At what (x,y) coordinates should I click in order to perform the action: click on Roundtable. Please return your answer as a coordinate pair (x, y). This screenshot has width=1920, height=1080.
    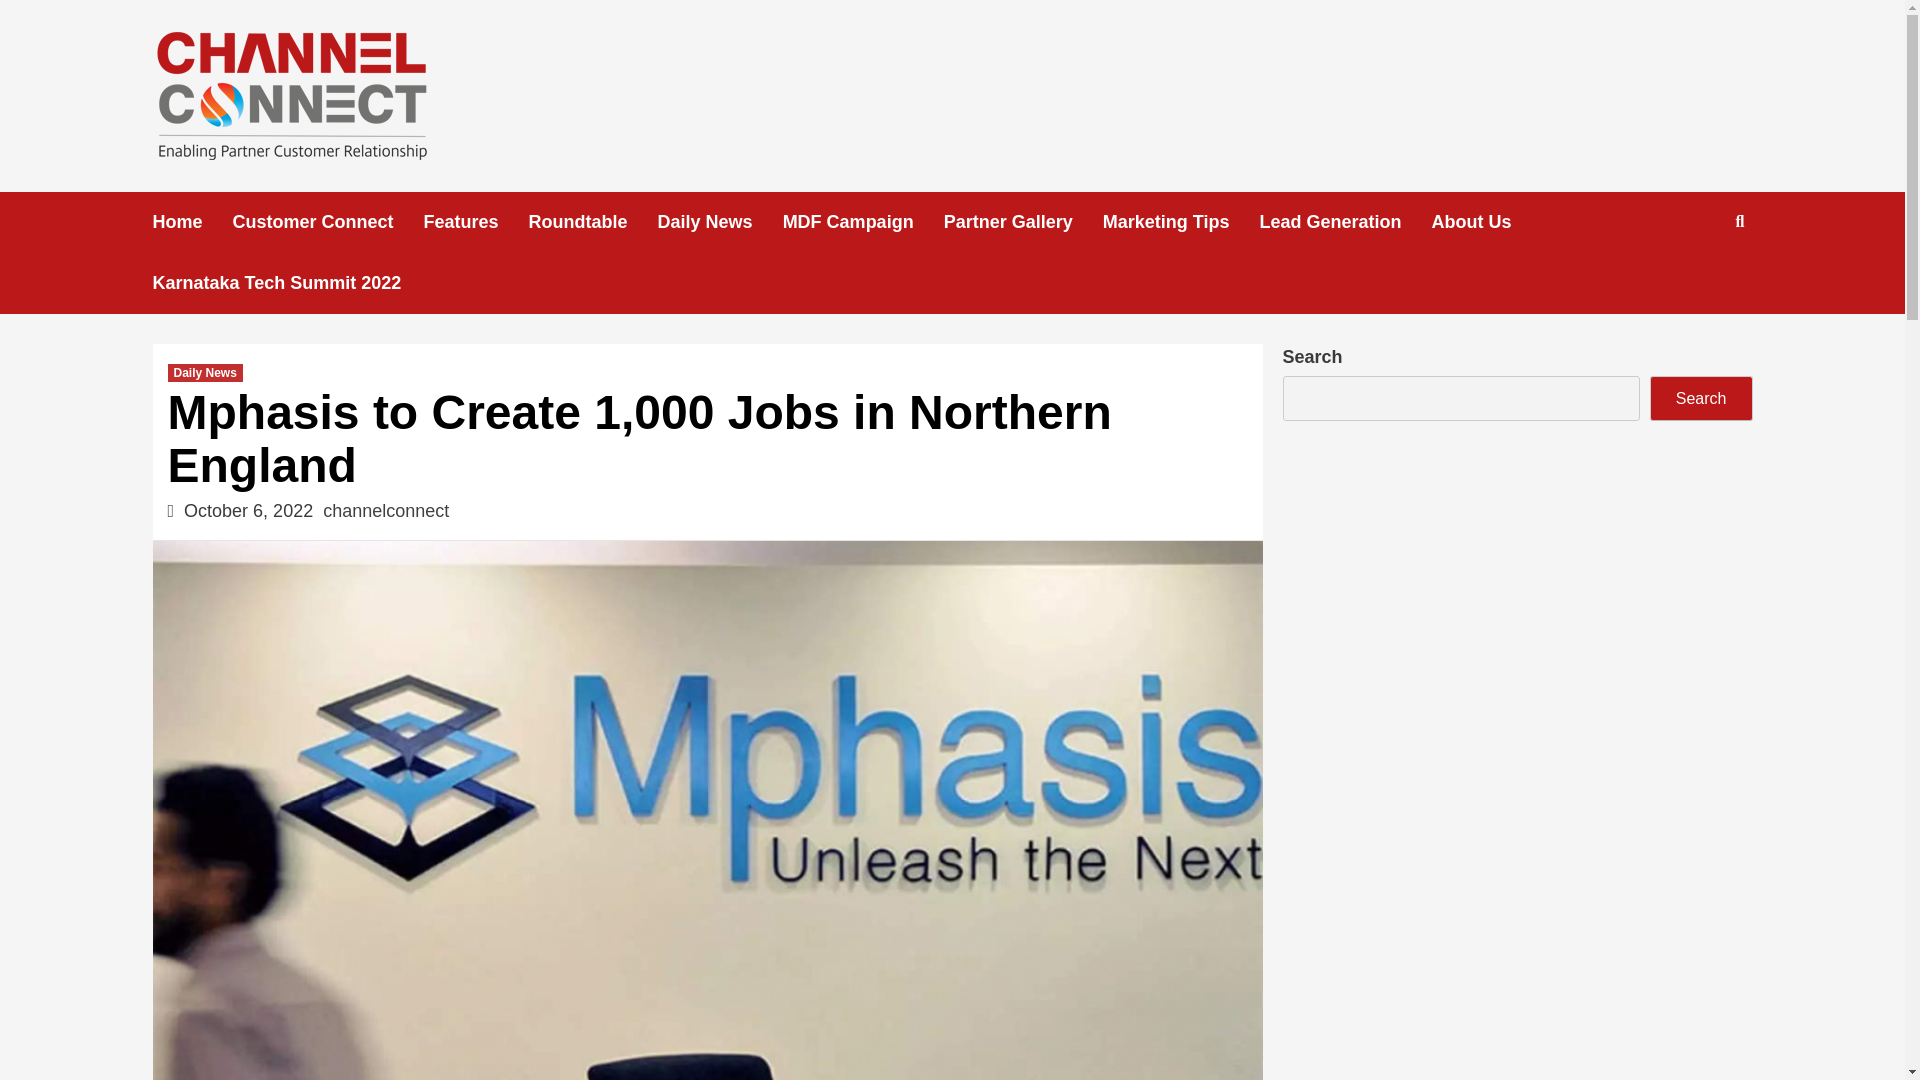
    Looking at the image, I should click on (594, 222).